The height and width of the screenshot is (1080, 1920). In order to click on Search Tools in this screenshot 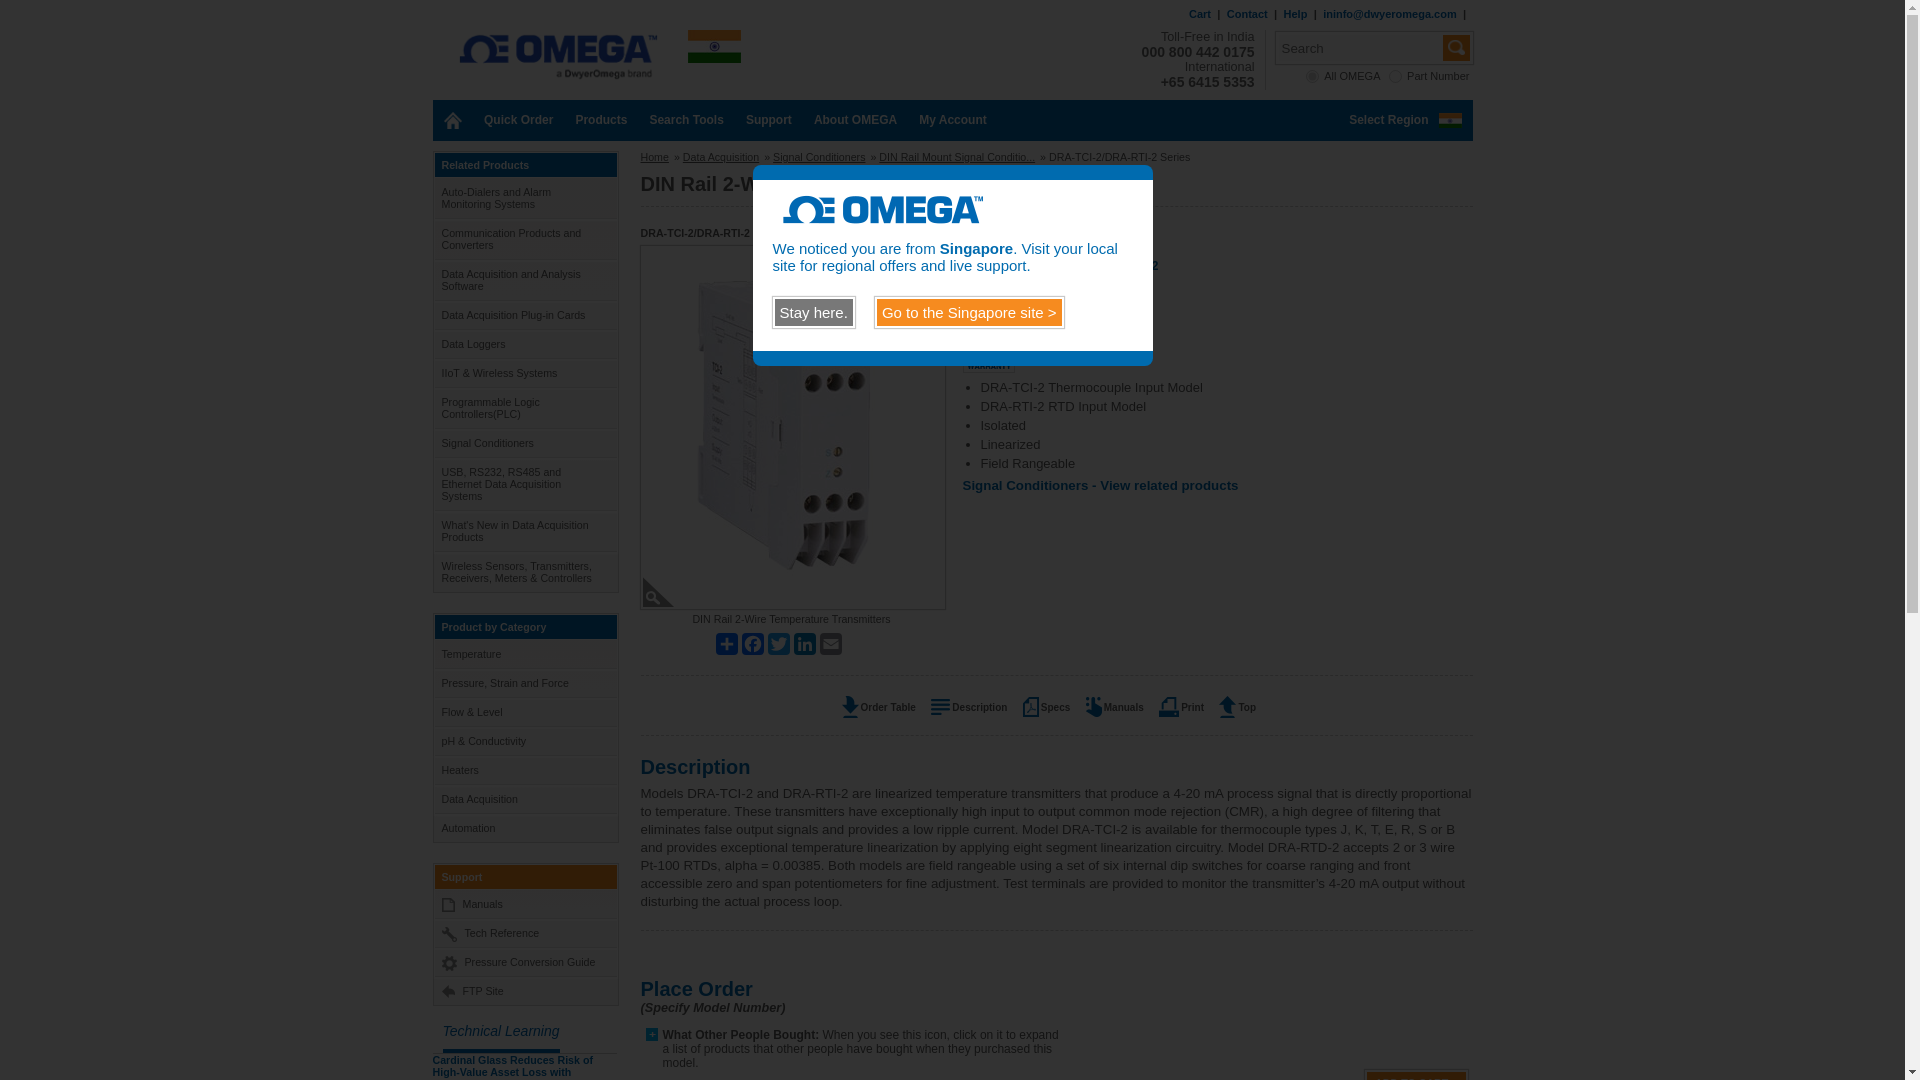, I will do `click(685, 120)`.